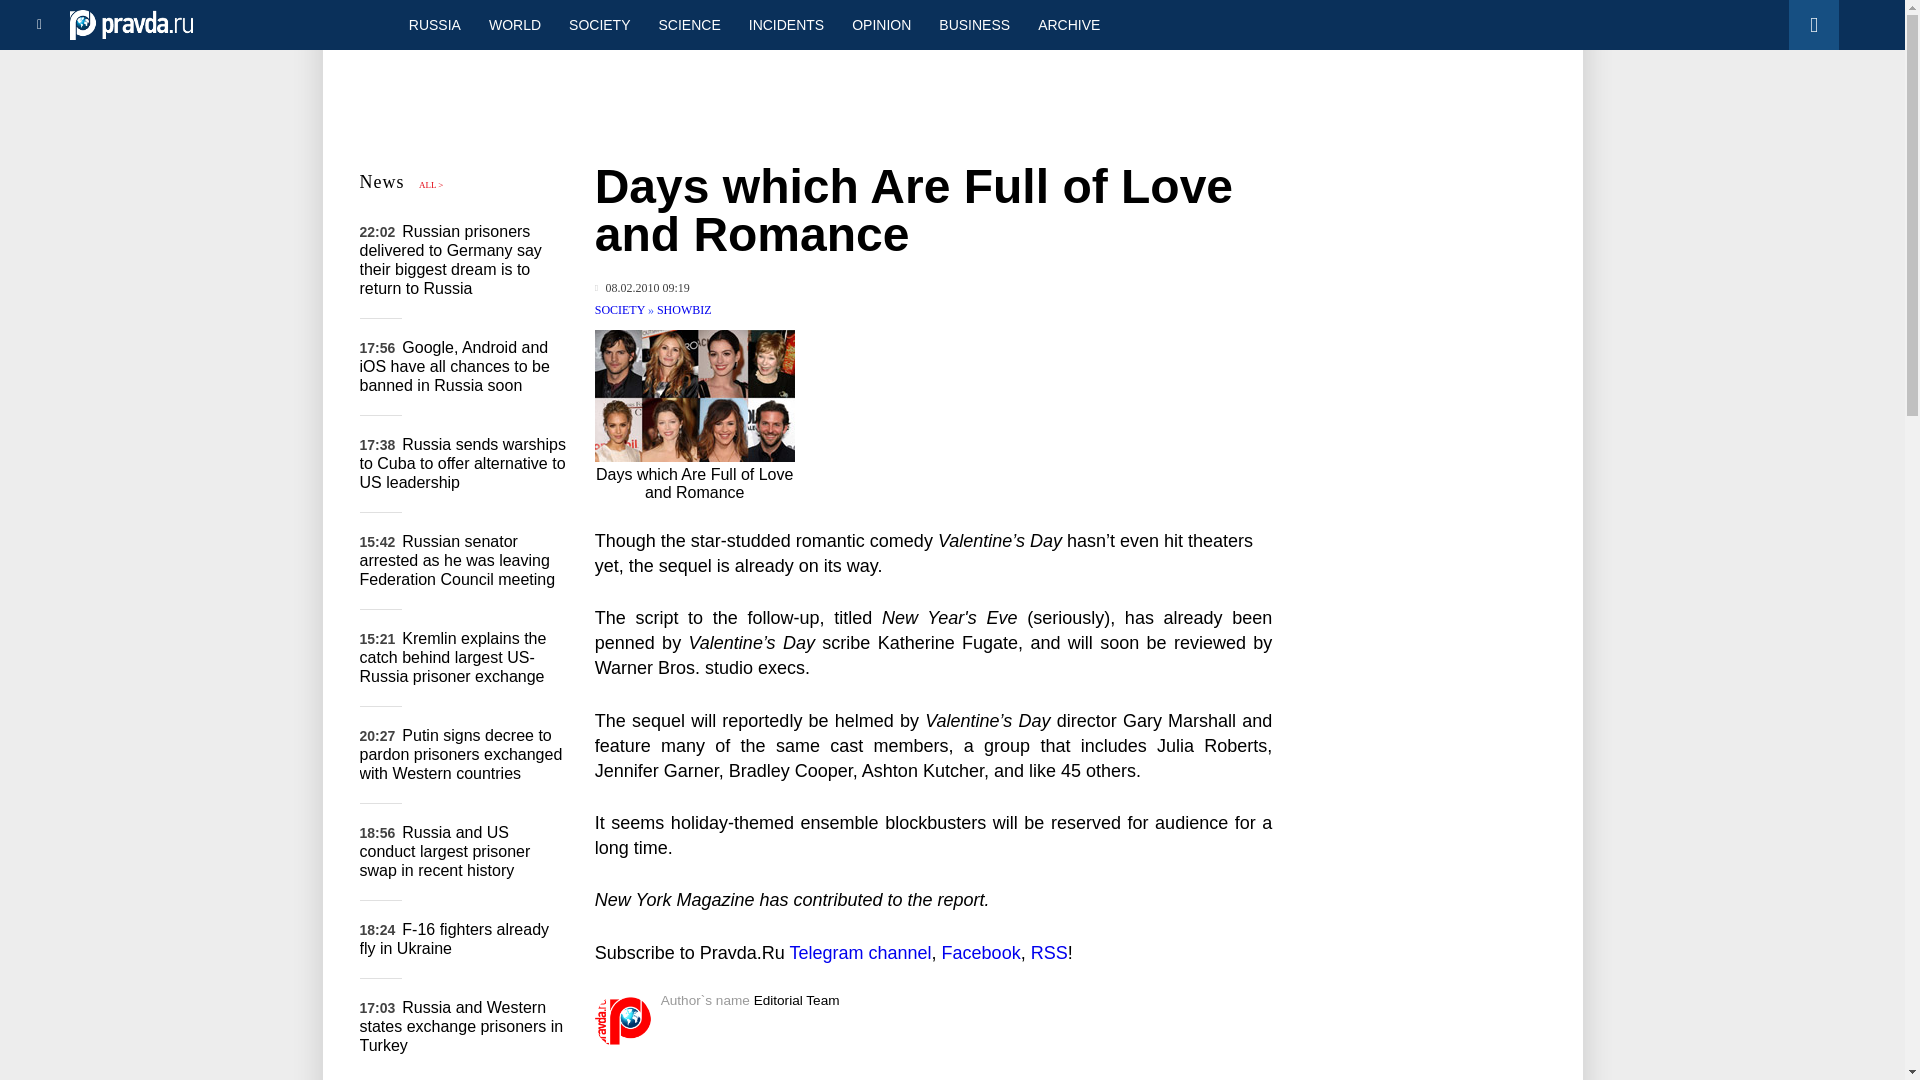 The width and height of the screenshot is (1920, 1080). I want to click on BUSINESS, so click(974, 24).